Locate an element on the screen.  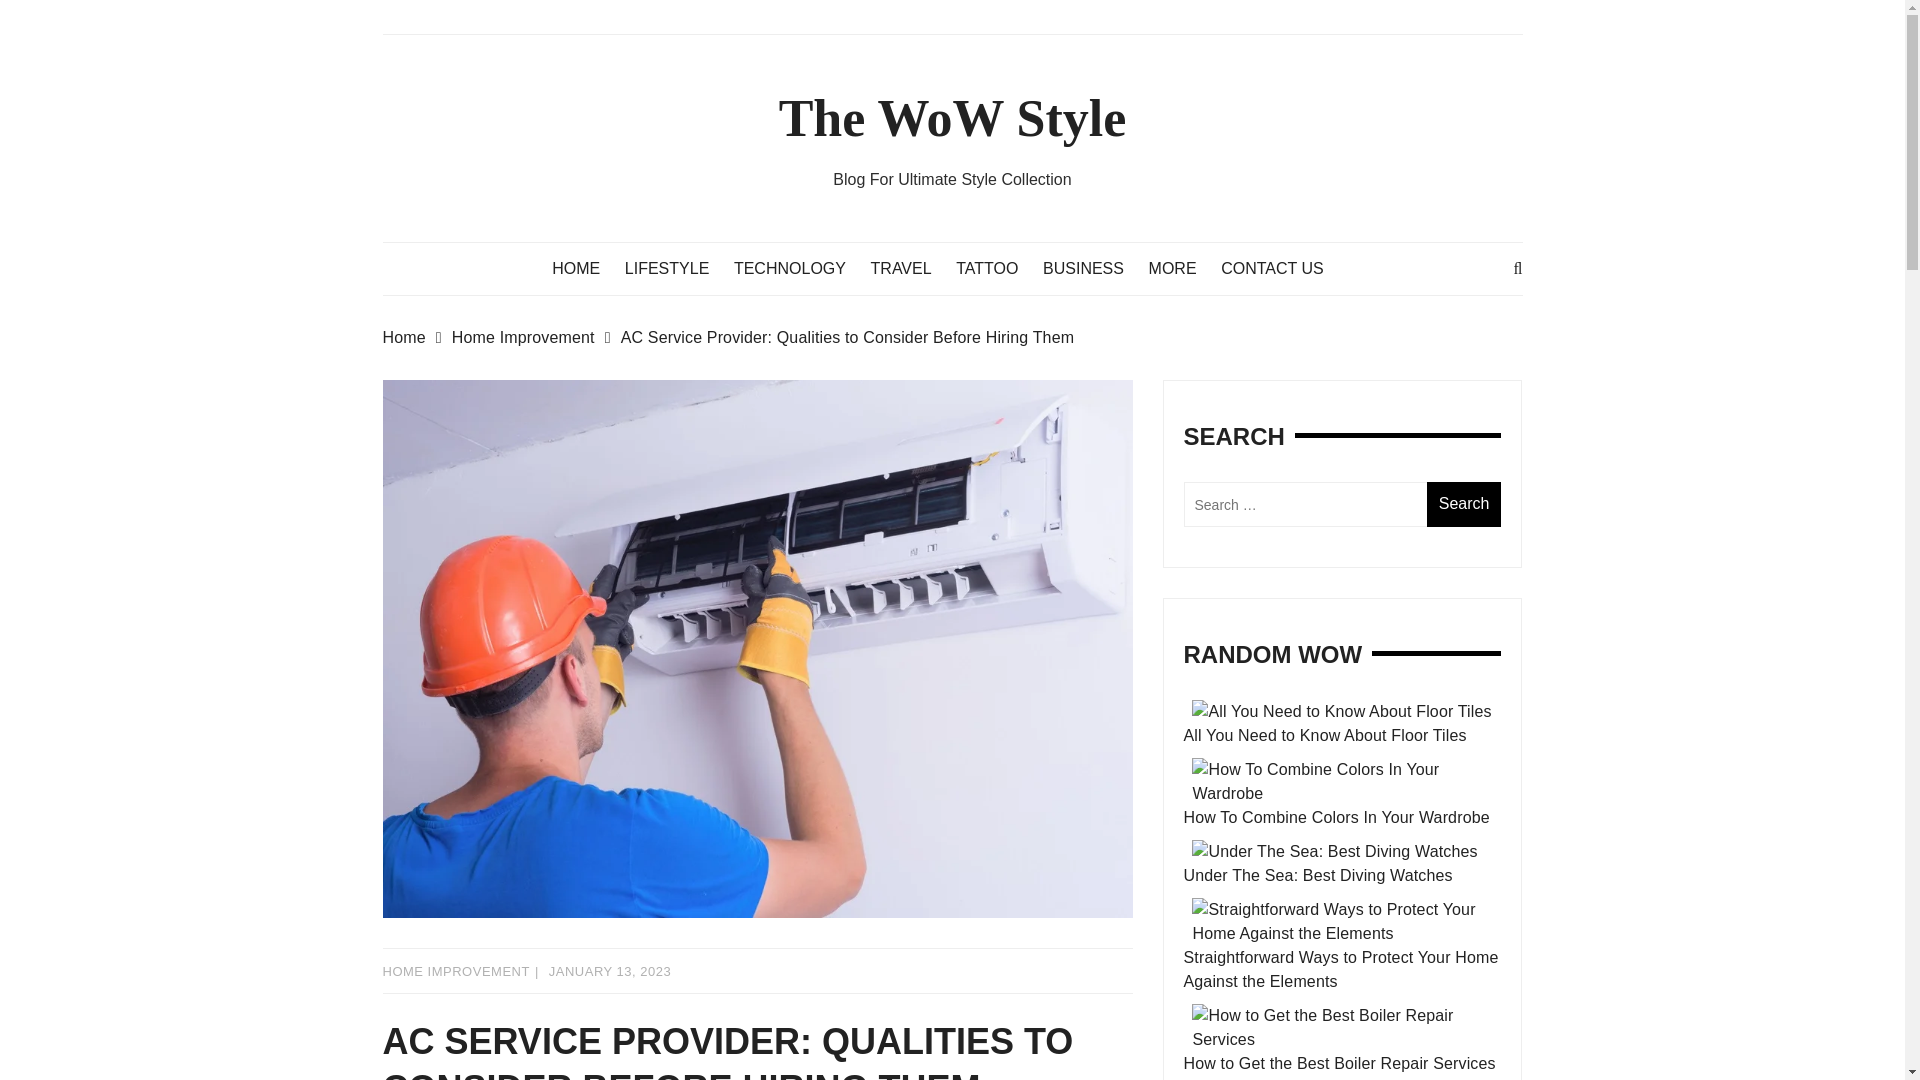
Home Improvement is located at coordinates (536, 338).